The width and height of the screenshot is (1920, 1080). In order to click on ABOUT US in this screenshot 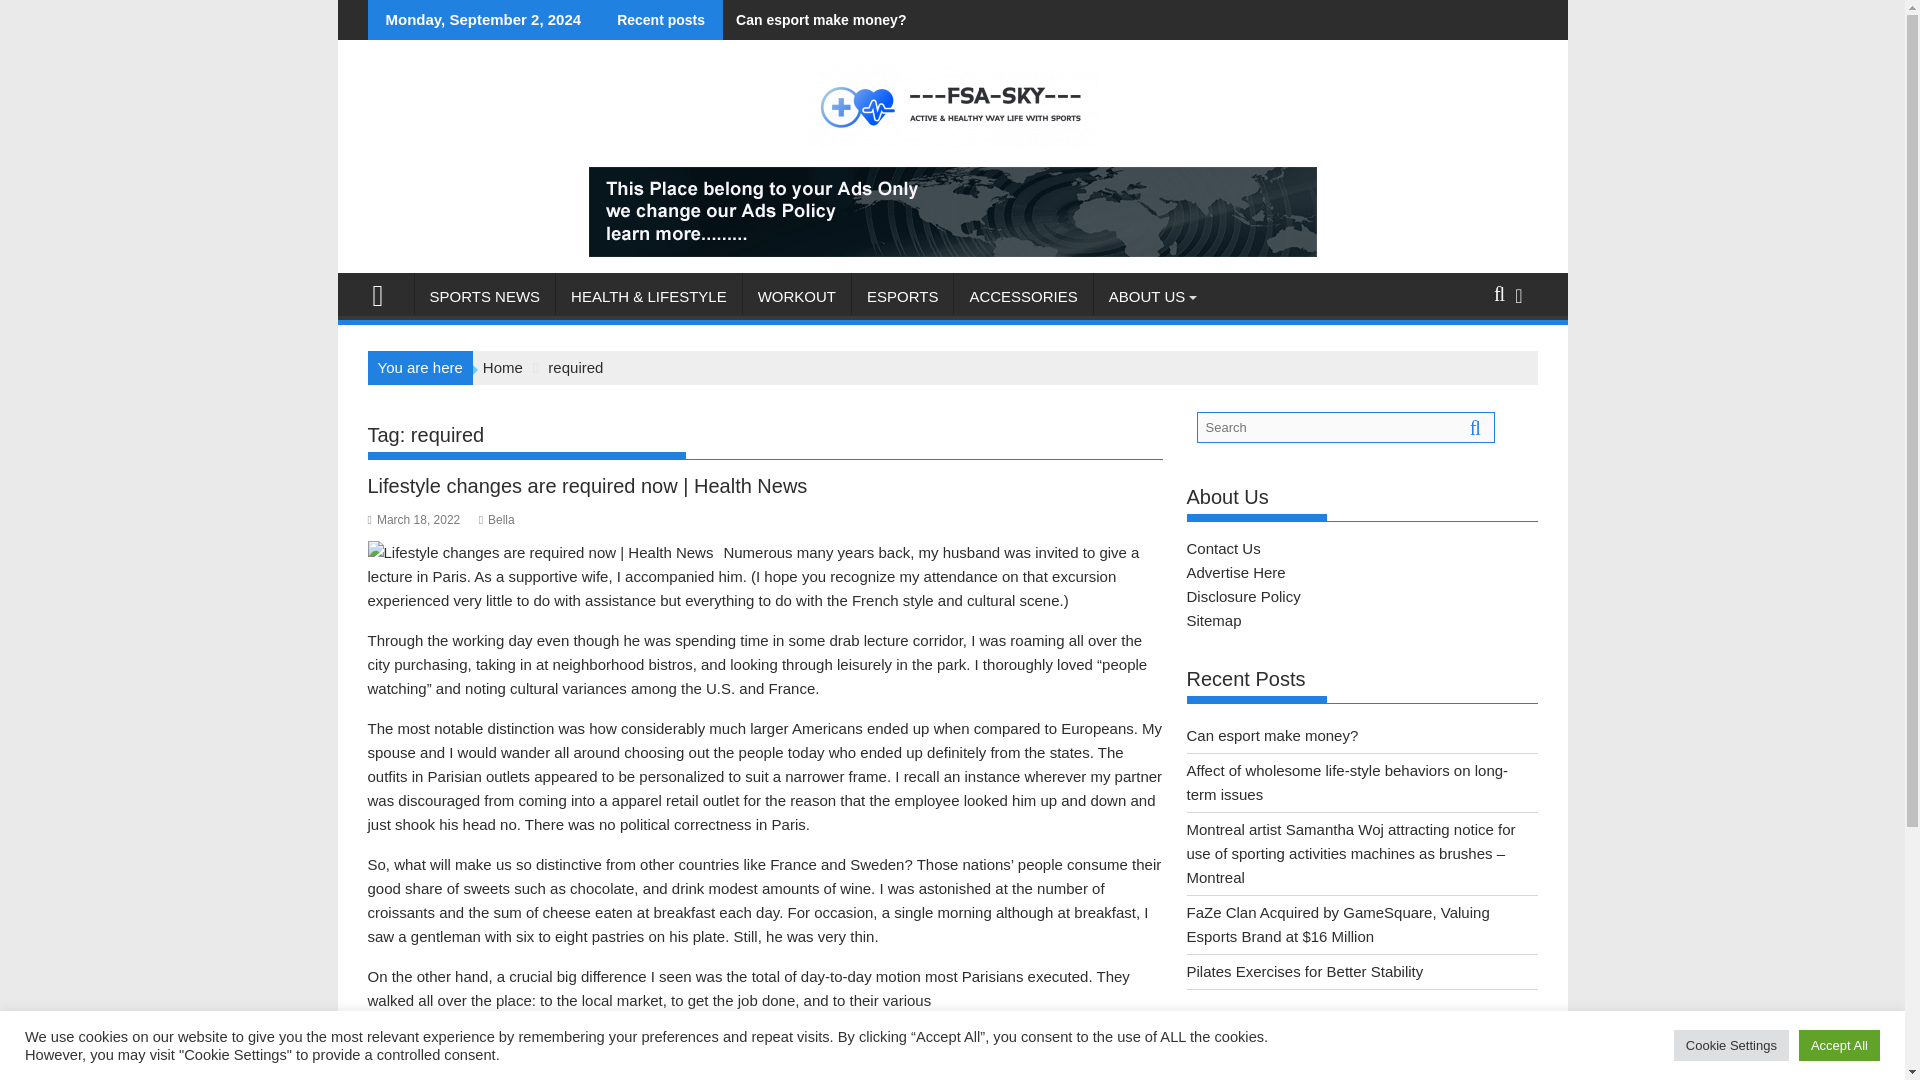, I will do `click(1147, 296)`.